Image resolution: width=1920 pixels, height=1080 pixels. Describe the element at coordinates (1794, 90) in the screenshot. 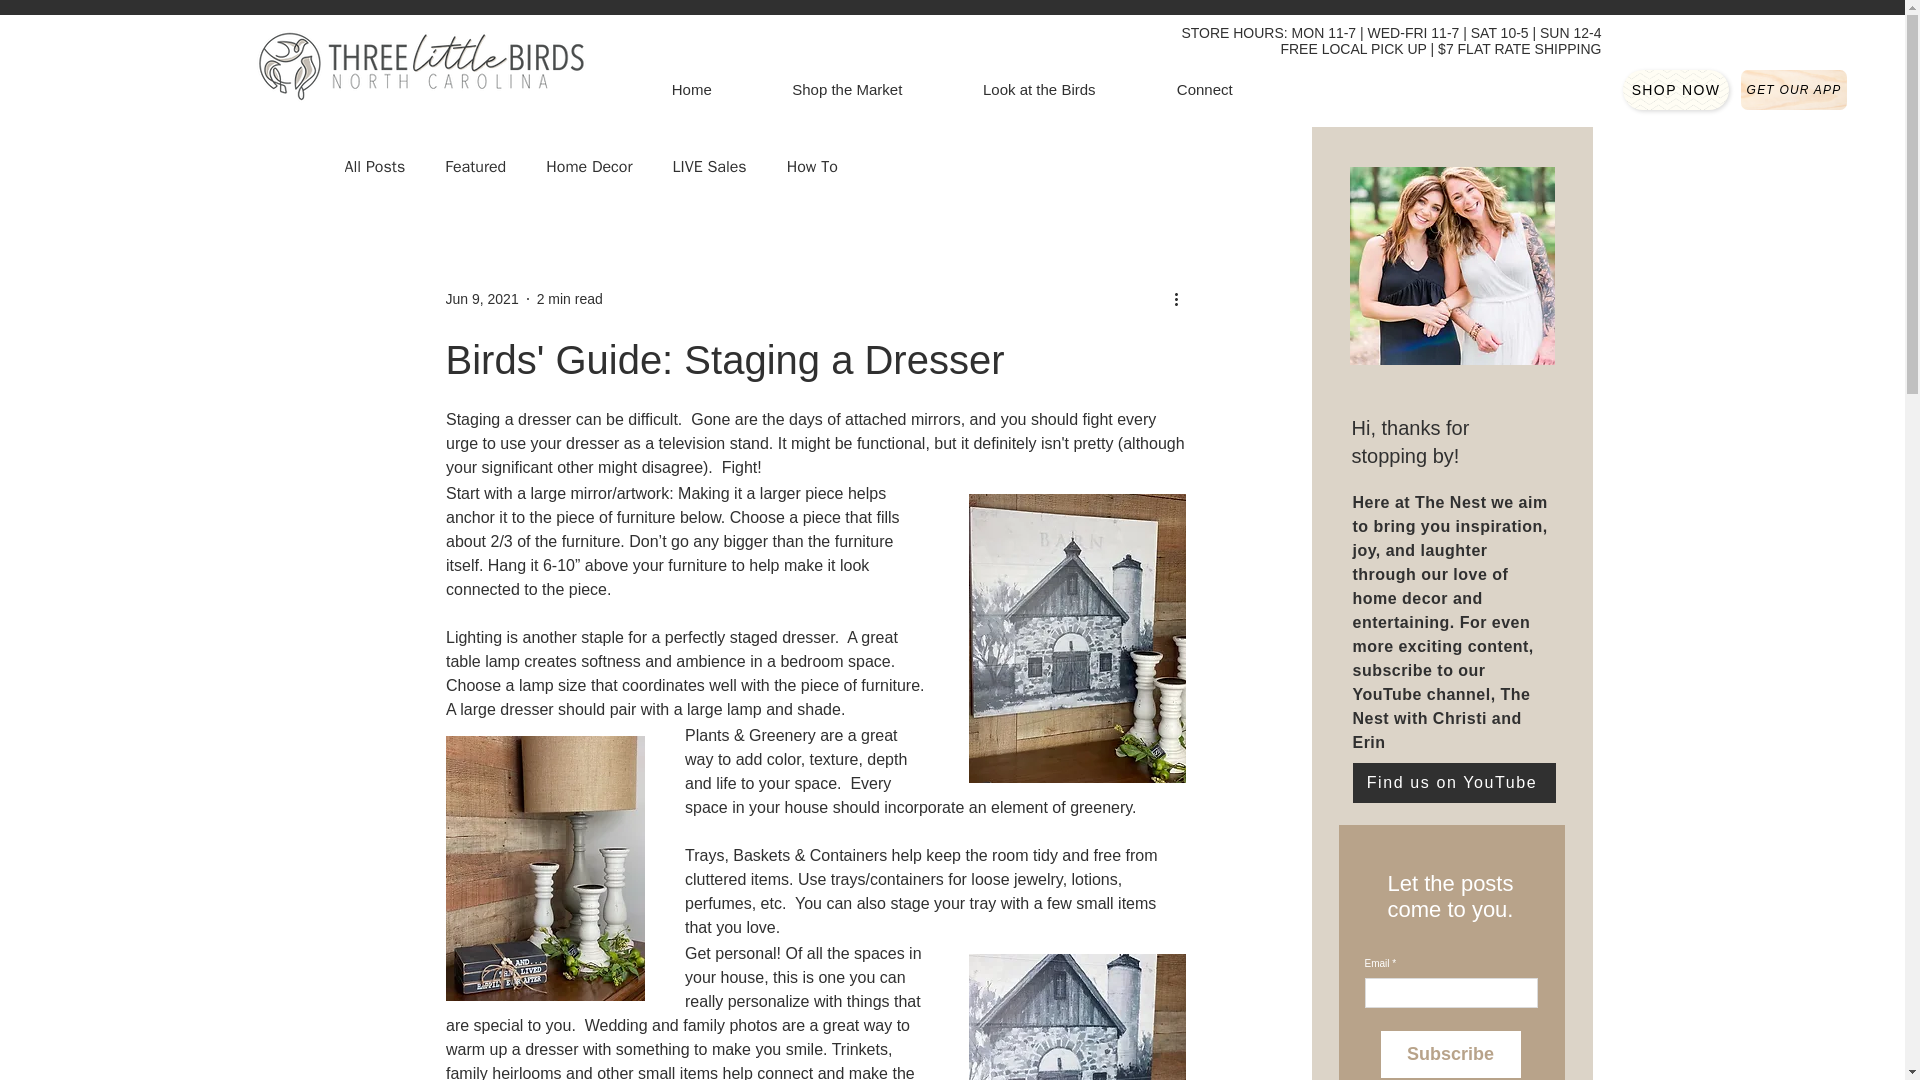

I see `GET OUR APP` at that location.